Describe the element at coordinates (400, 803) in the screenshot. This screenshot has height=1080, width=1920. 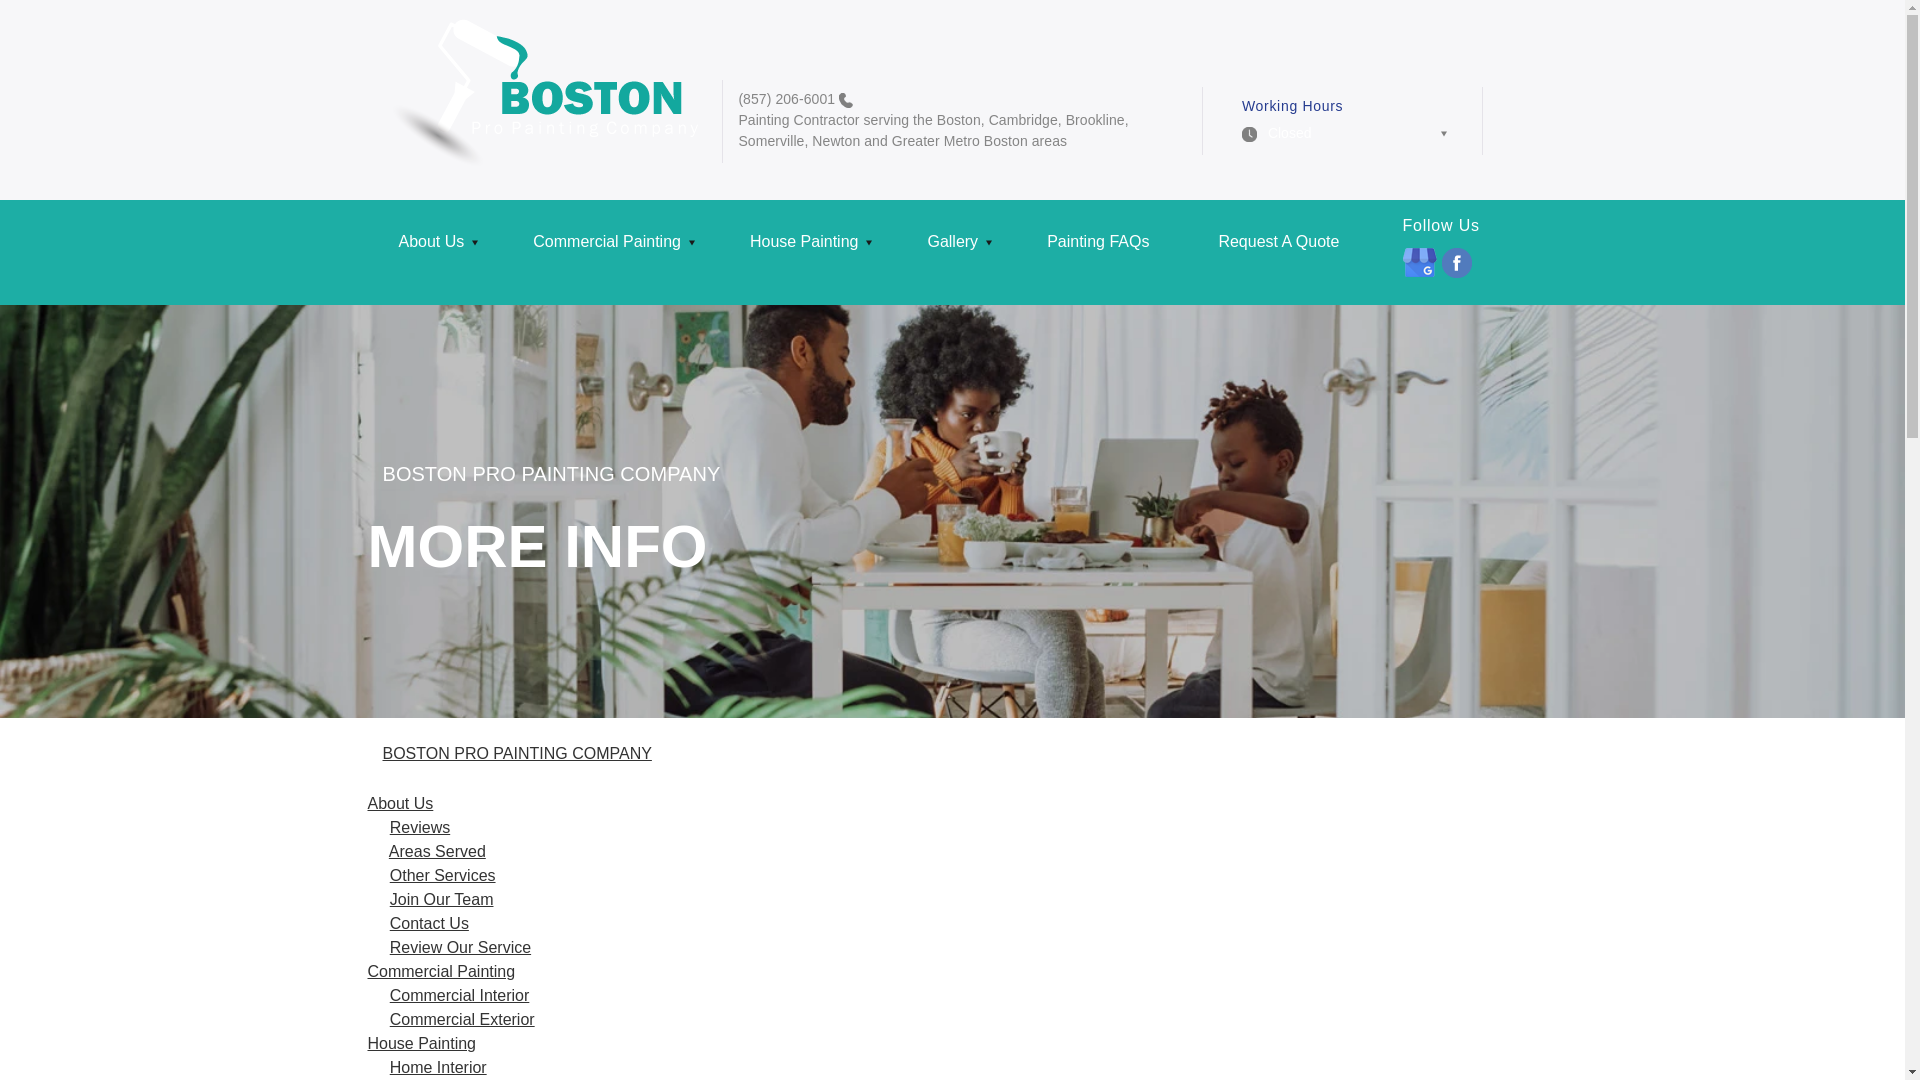
I see `About Us` at that location.